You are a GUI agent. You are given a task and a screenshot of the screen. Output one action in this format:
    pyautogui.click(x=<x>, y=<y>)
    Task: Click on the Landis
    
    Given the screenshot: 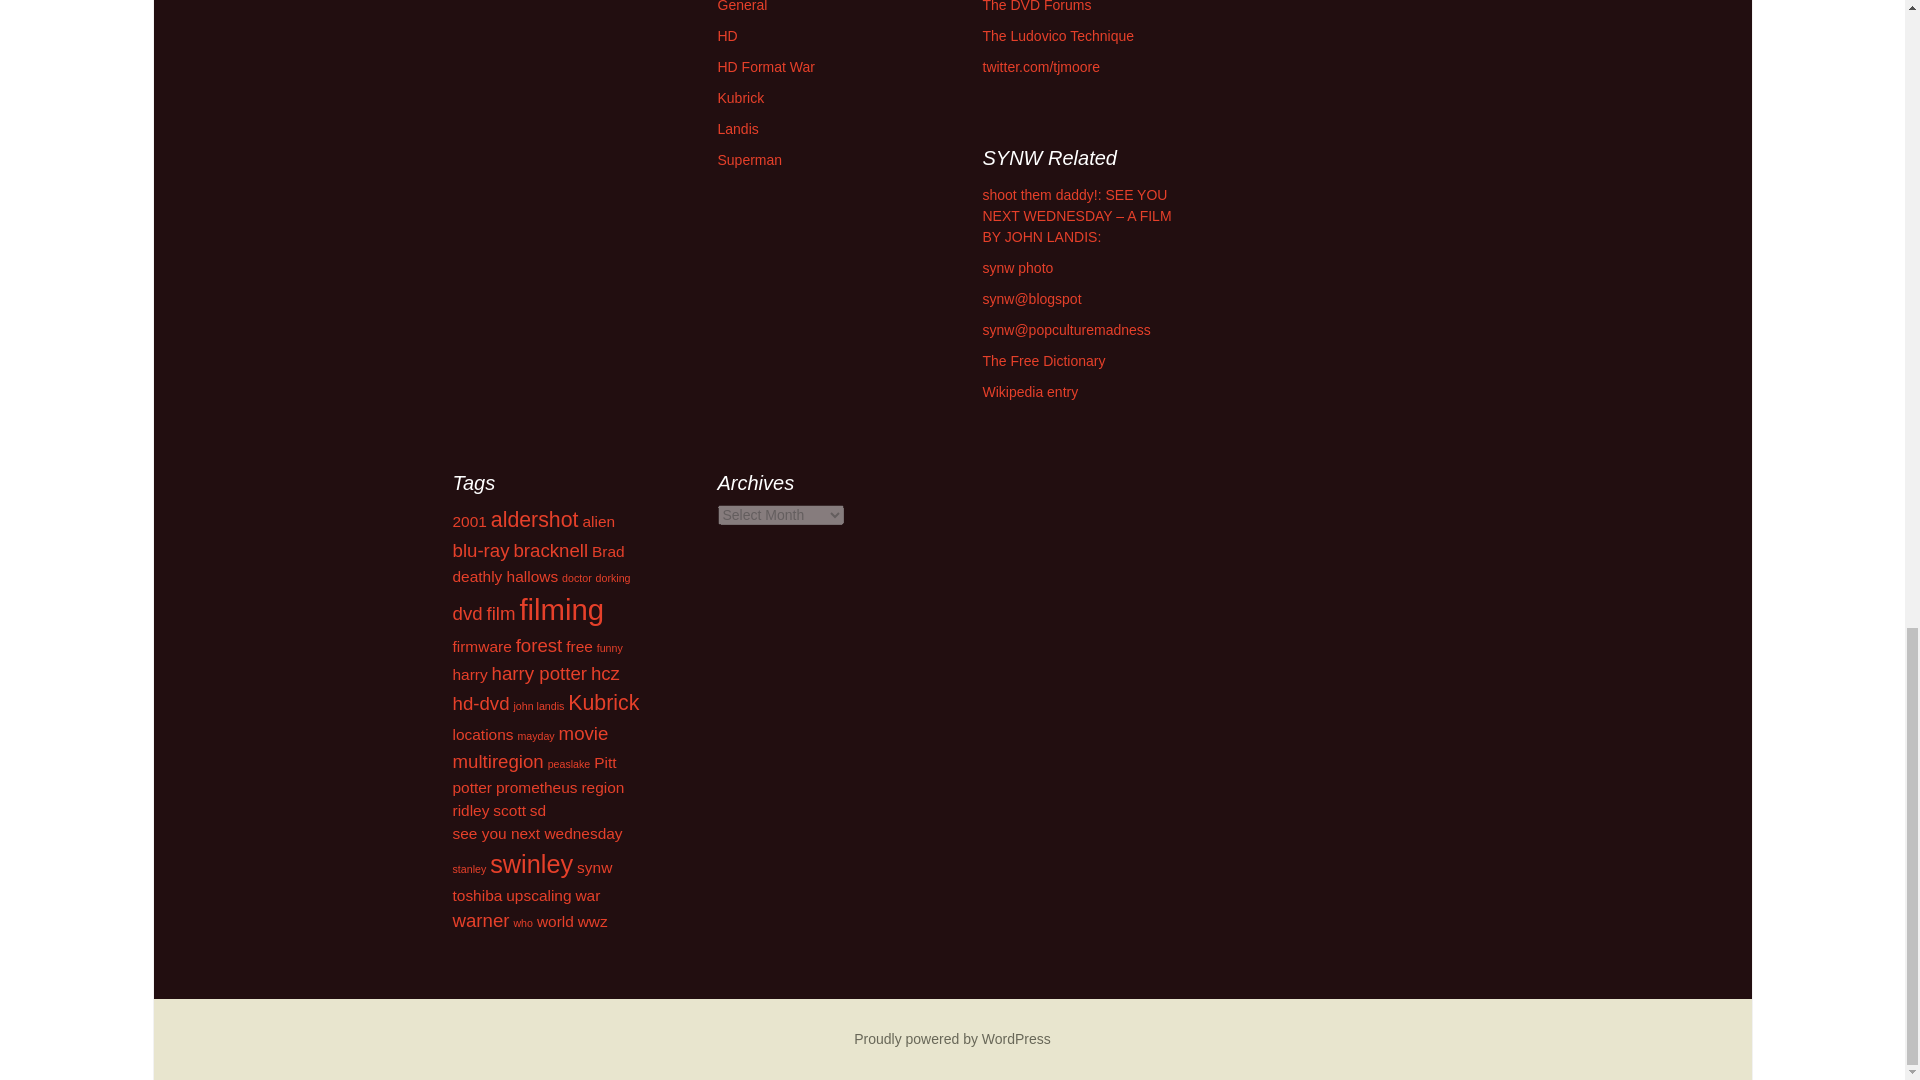 What is the action you would take?
    pyautogui.click(x=738, y=128)
    